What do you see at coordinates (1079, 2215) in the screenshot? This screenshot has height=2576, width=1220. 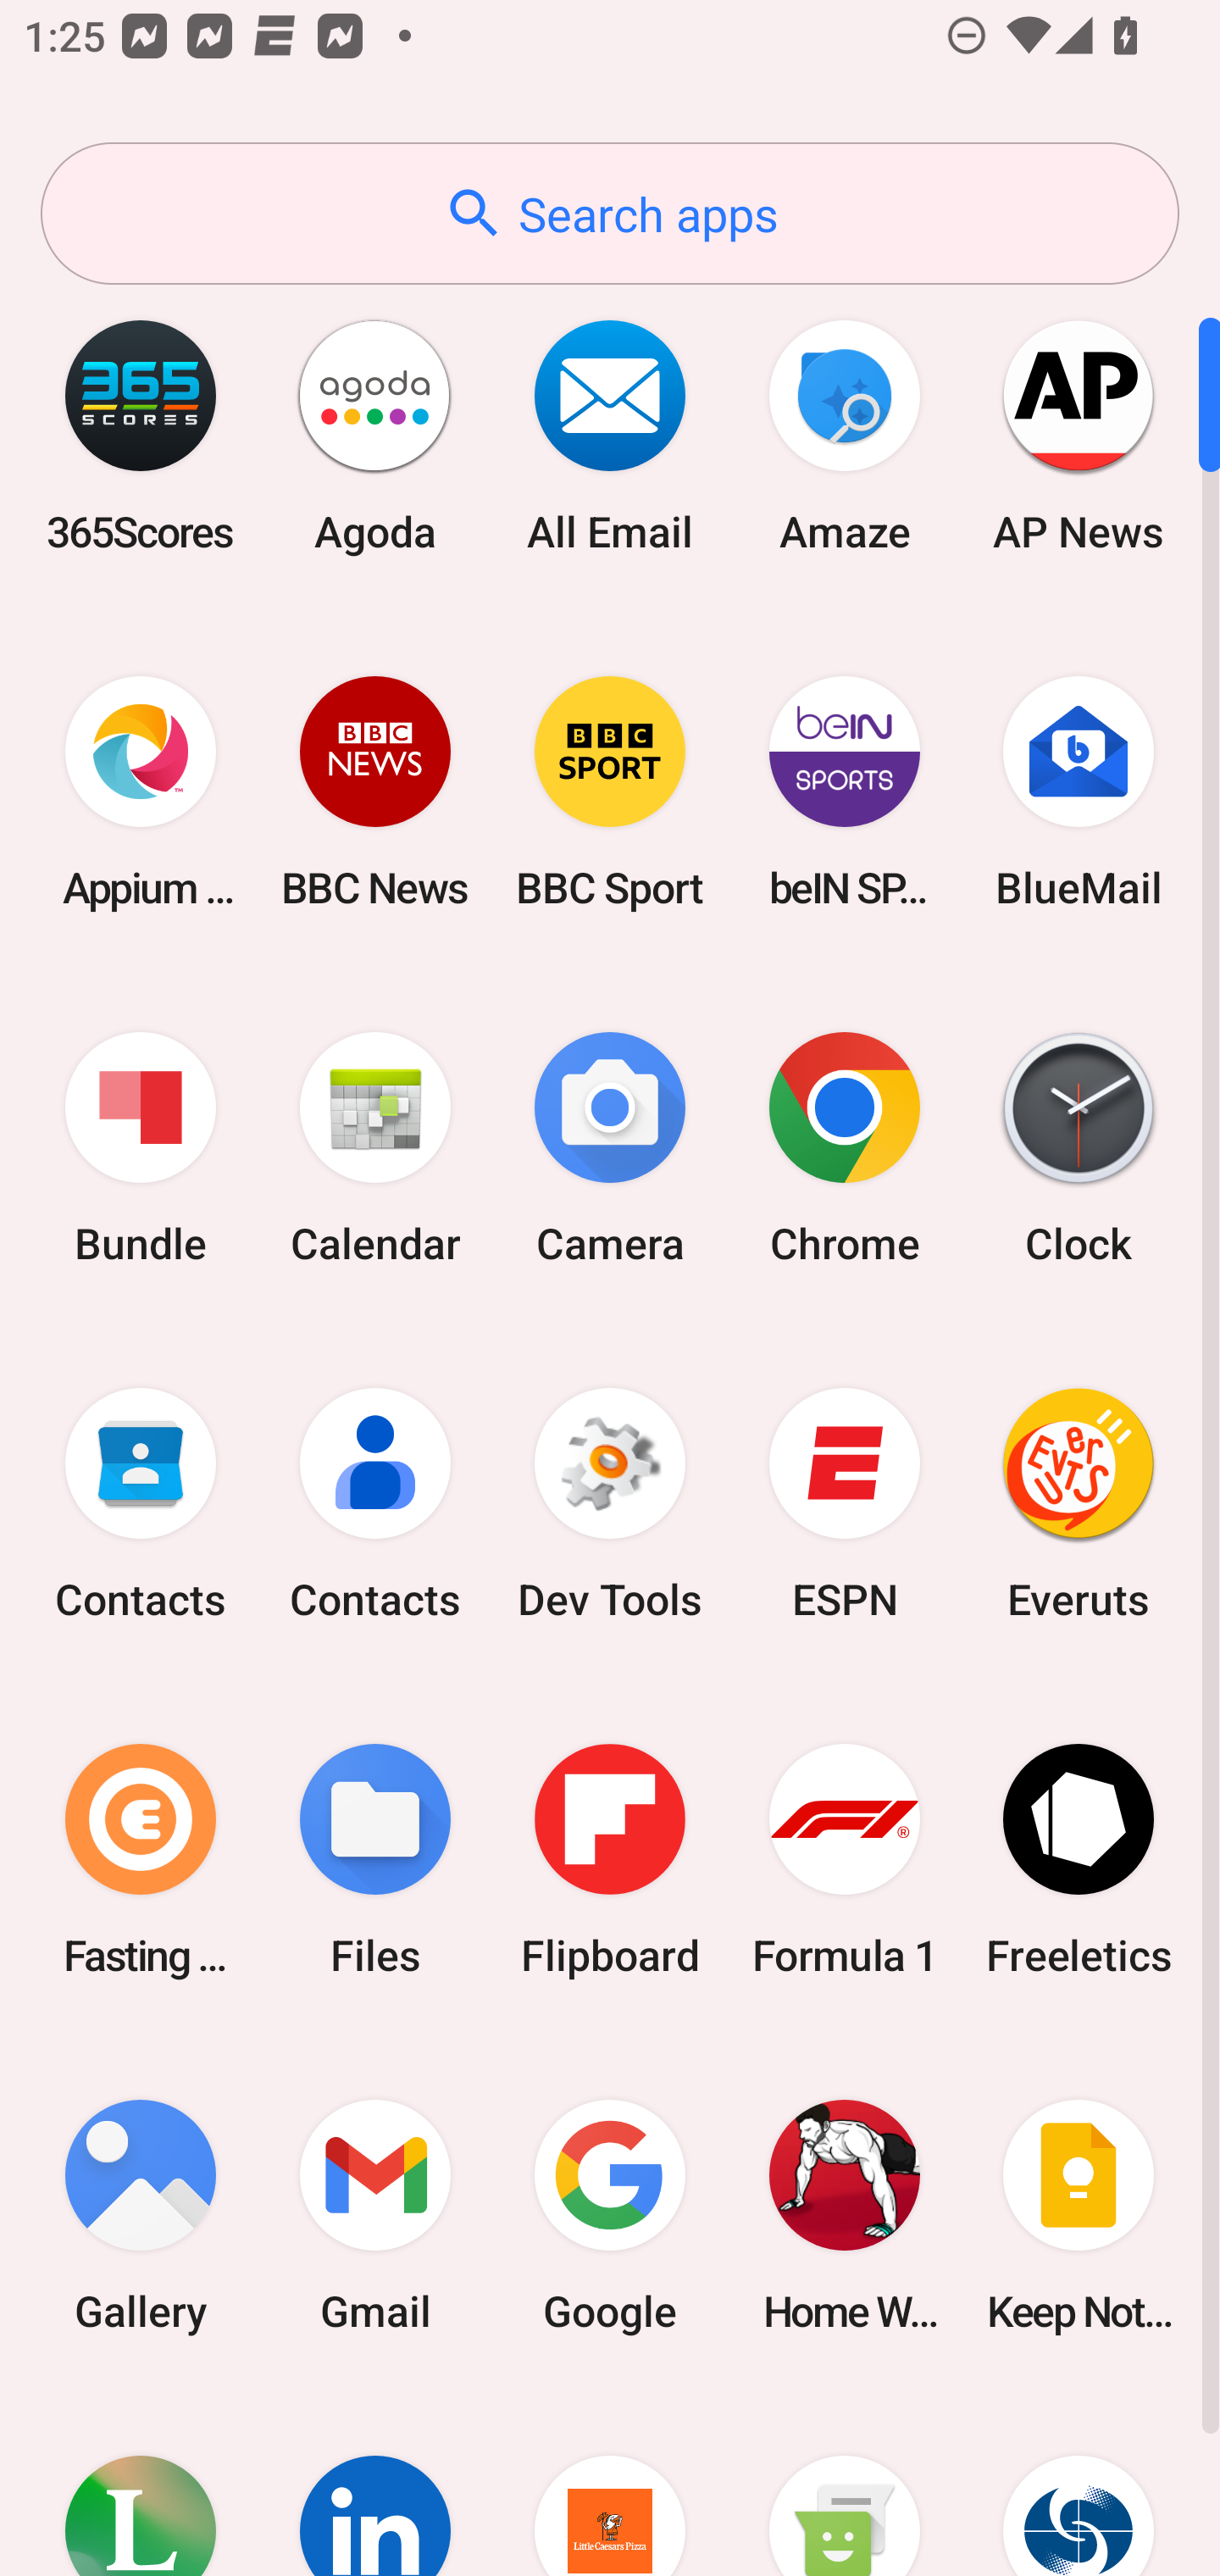 I see `Keep Notes` at bounding box center [1079, 2215].